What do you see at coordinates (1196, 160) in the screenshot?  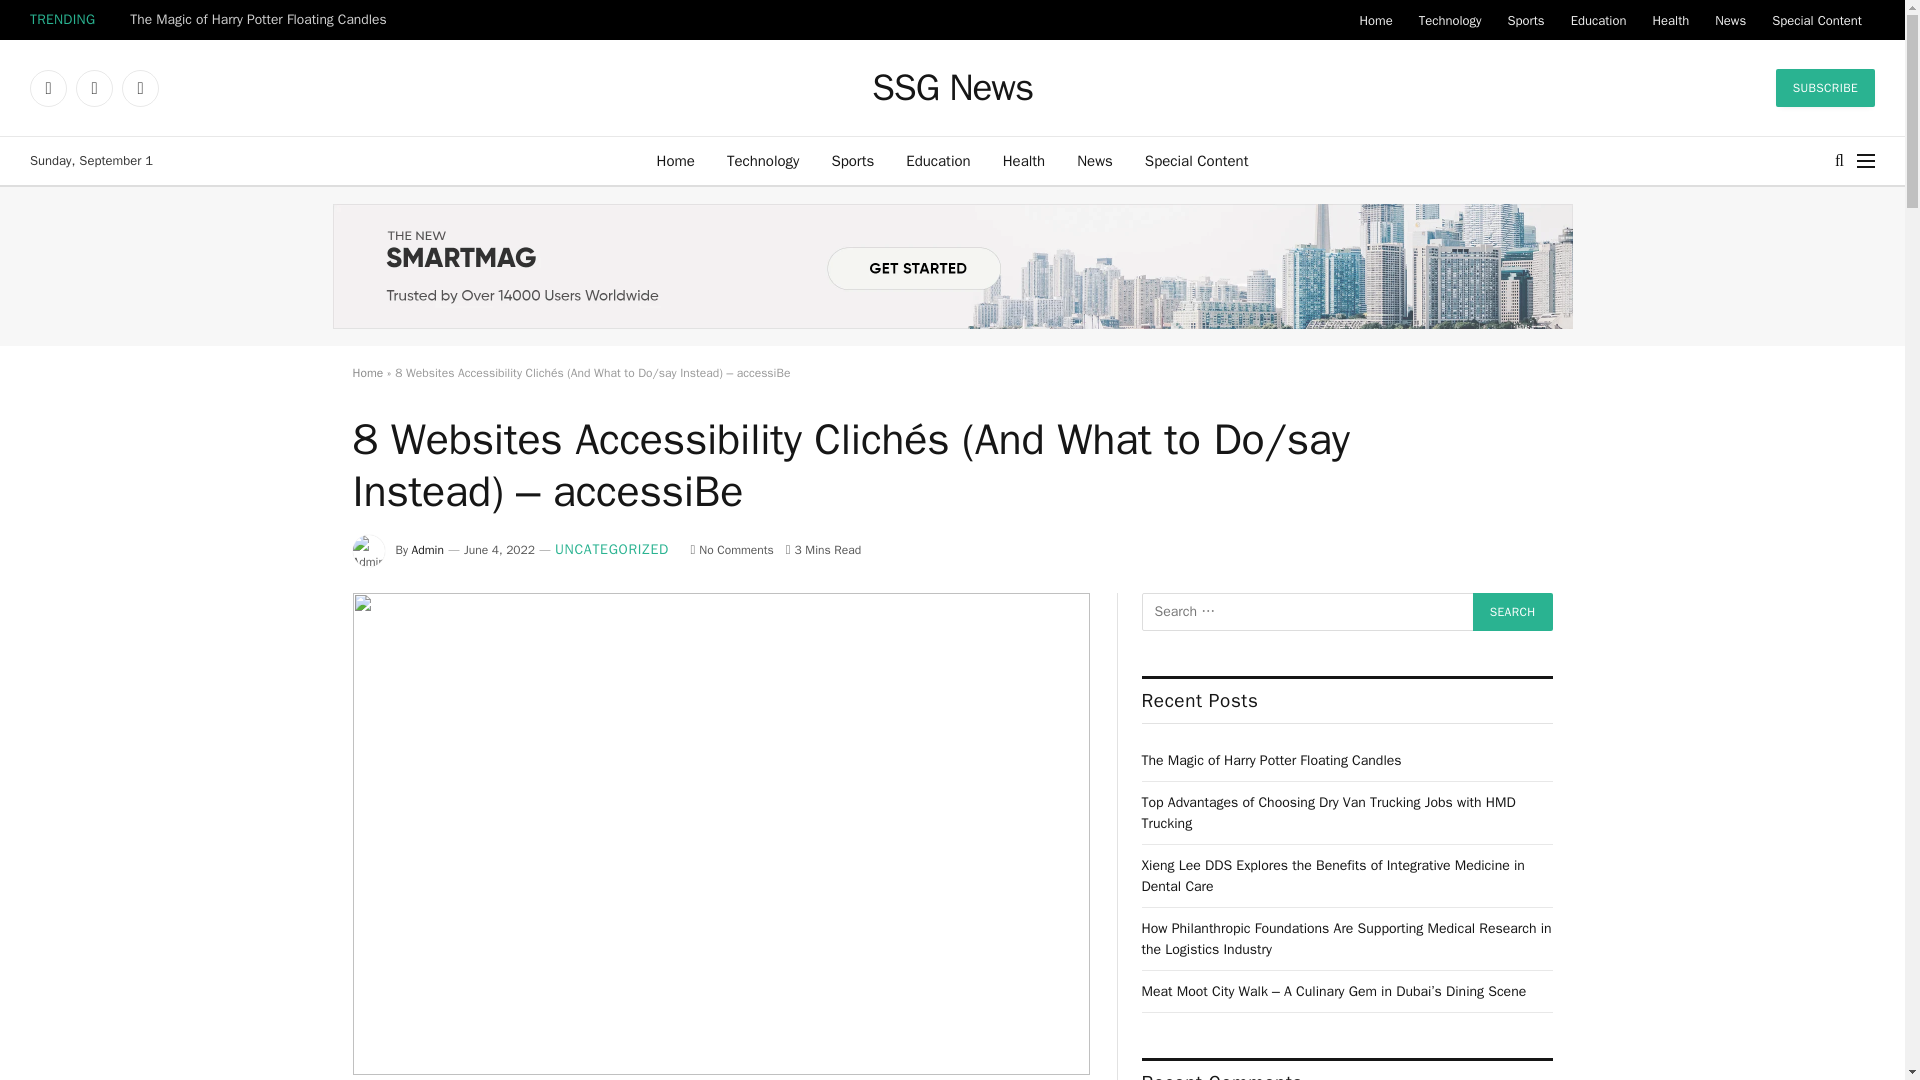 I see `Special Content` at bounding box center [1196, 160].